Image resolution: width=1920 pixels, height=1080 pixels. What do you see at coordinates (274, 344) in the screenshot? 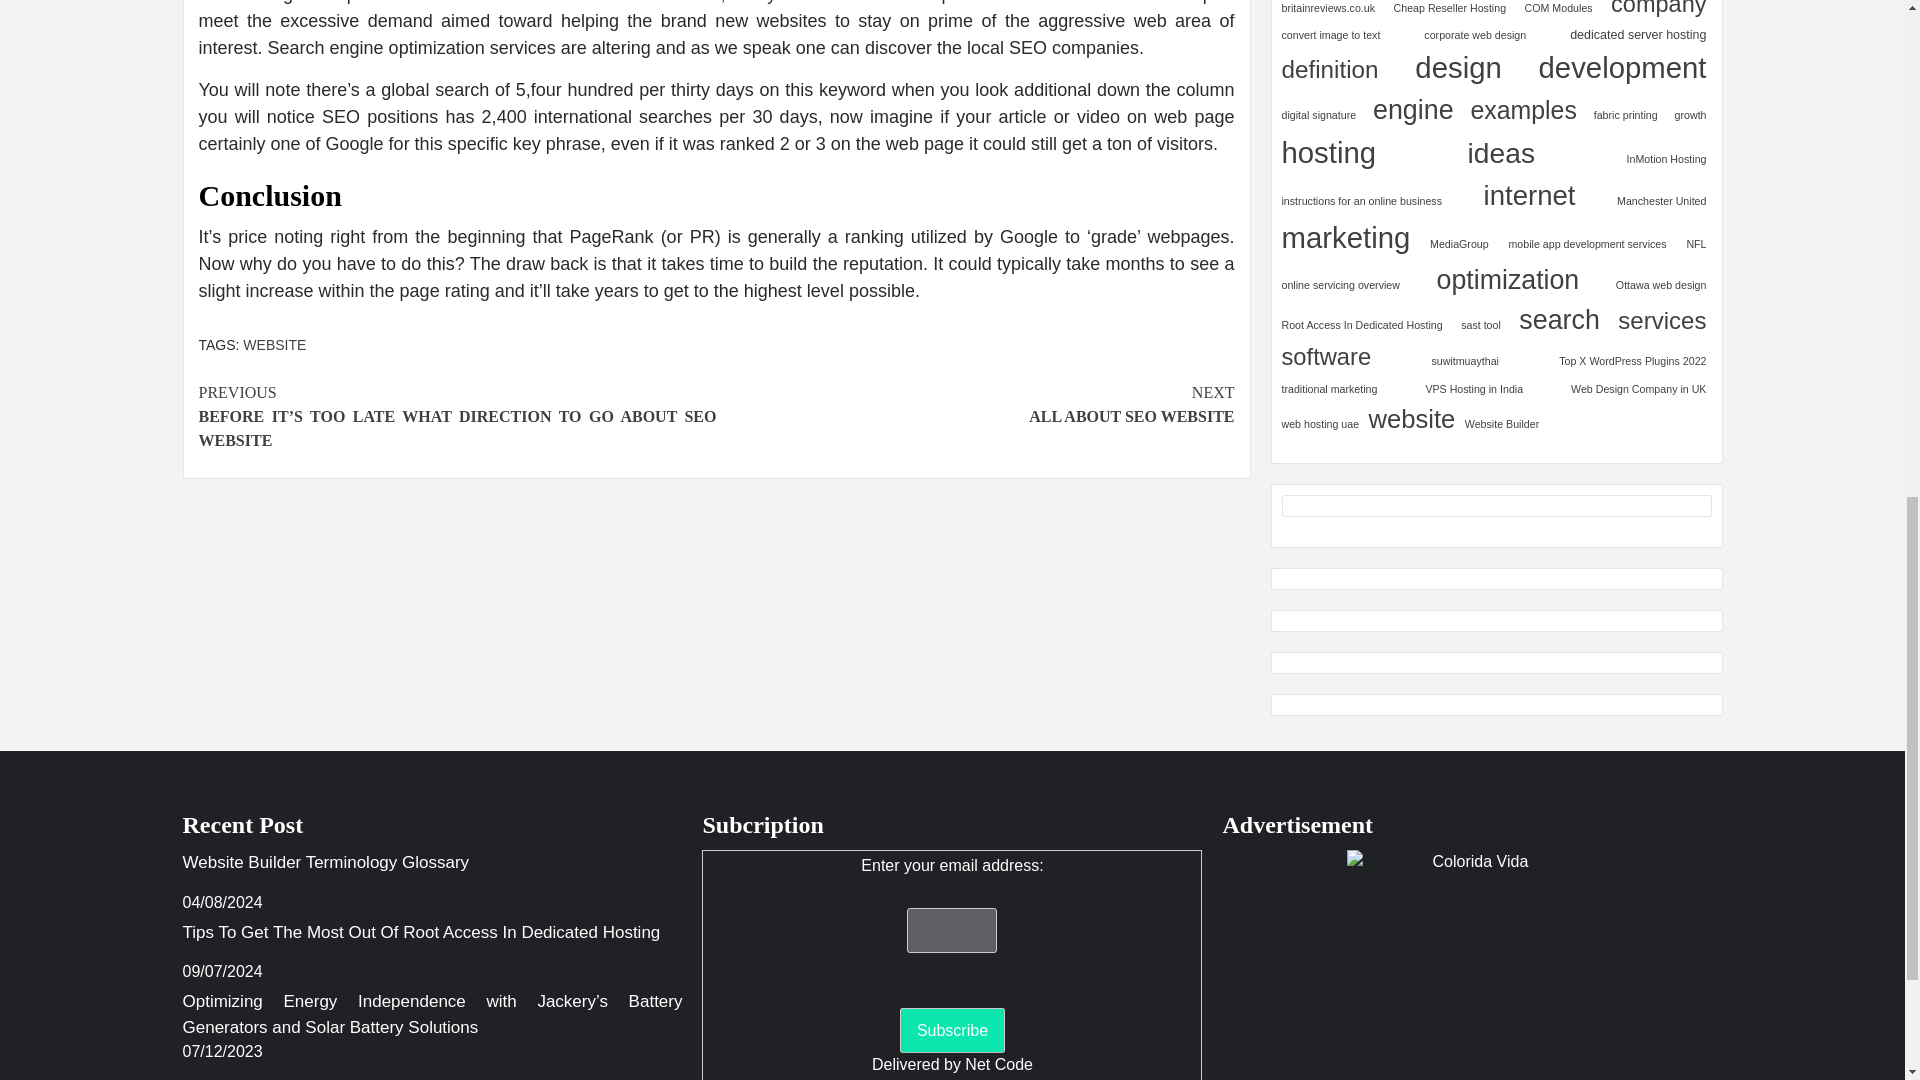
I see `Colorida Vida` at bounding box center [274, 344].